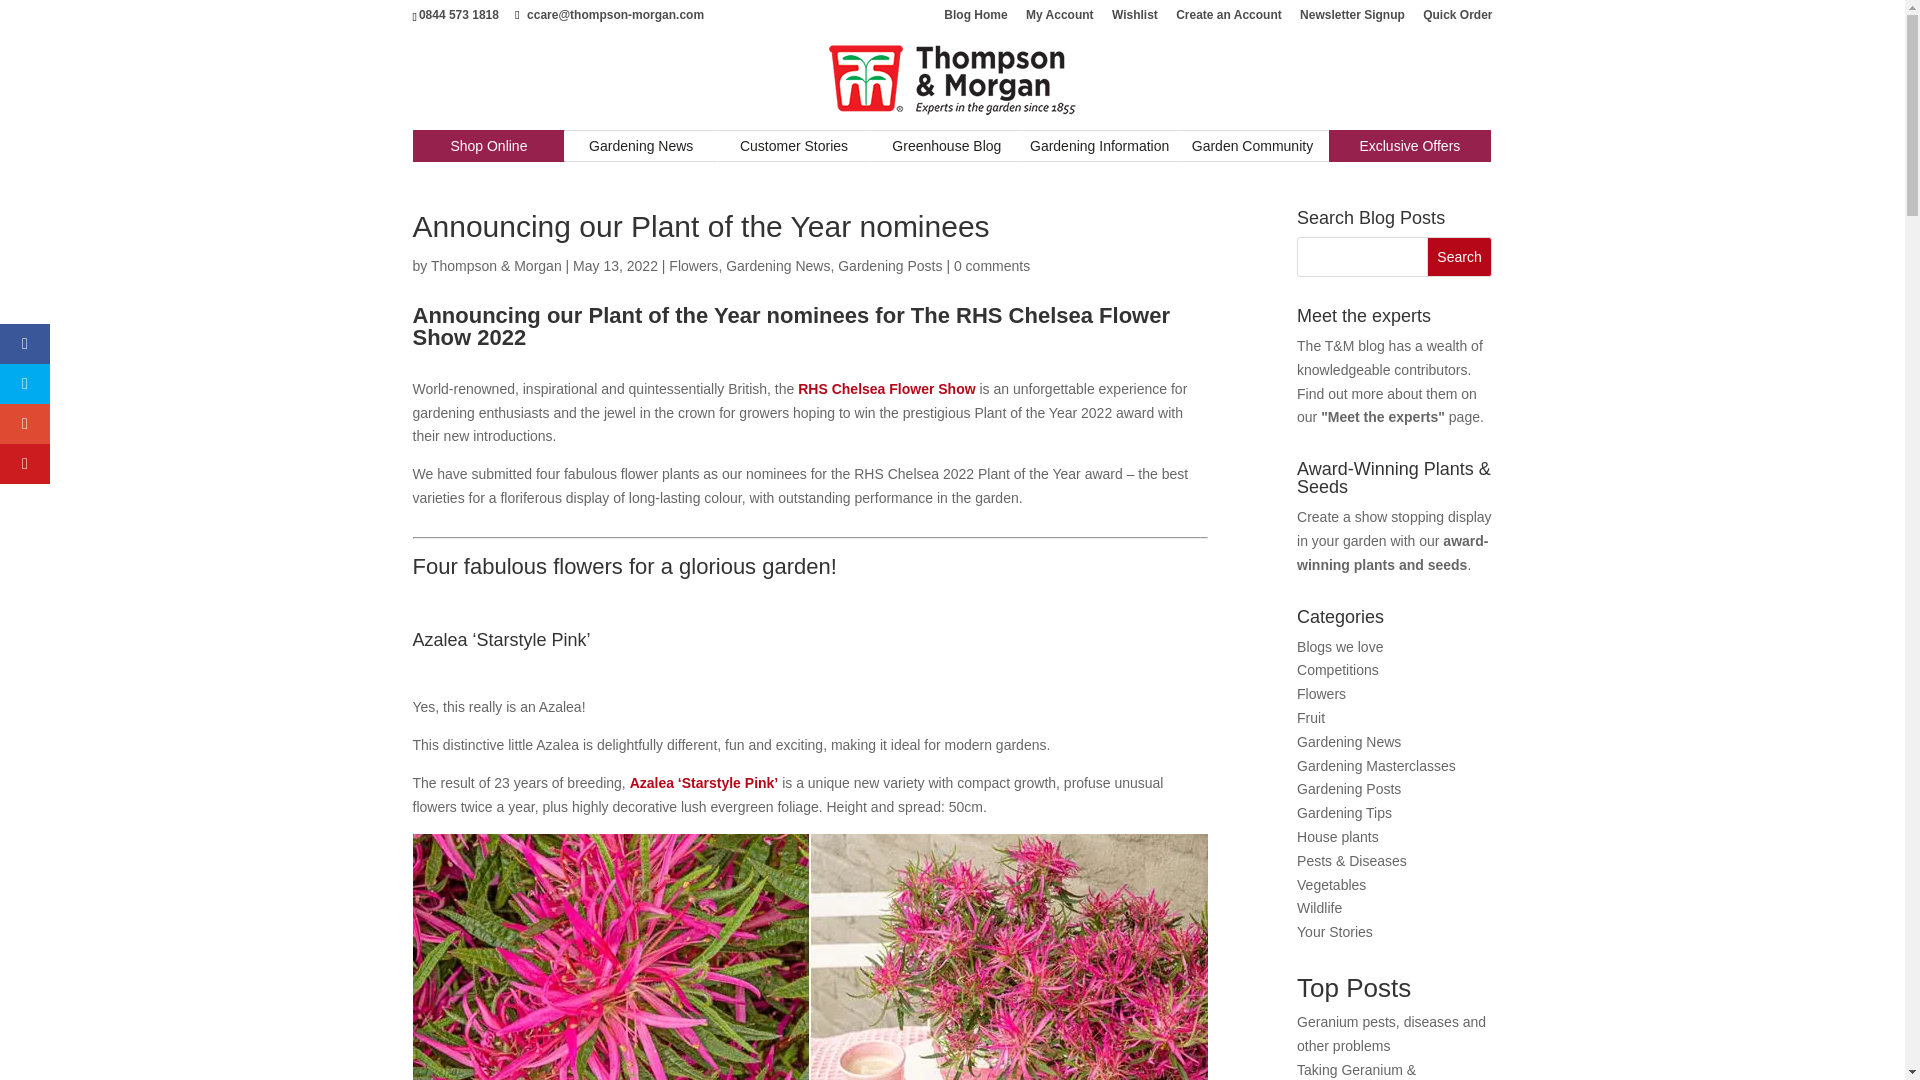 This screenshot has height=1080, width=1920. Describe the element at coordinates (890, 266) in the screenshot. I see `Gardening Posts` at that location.